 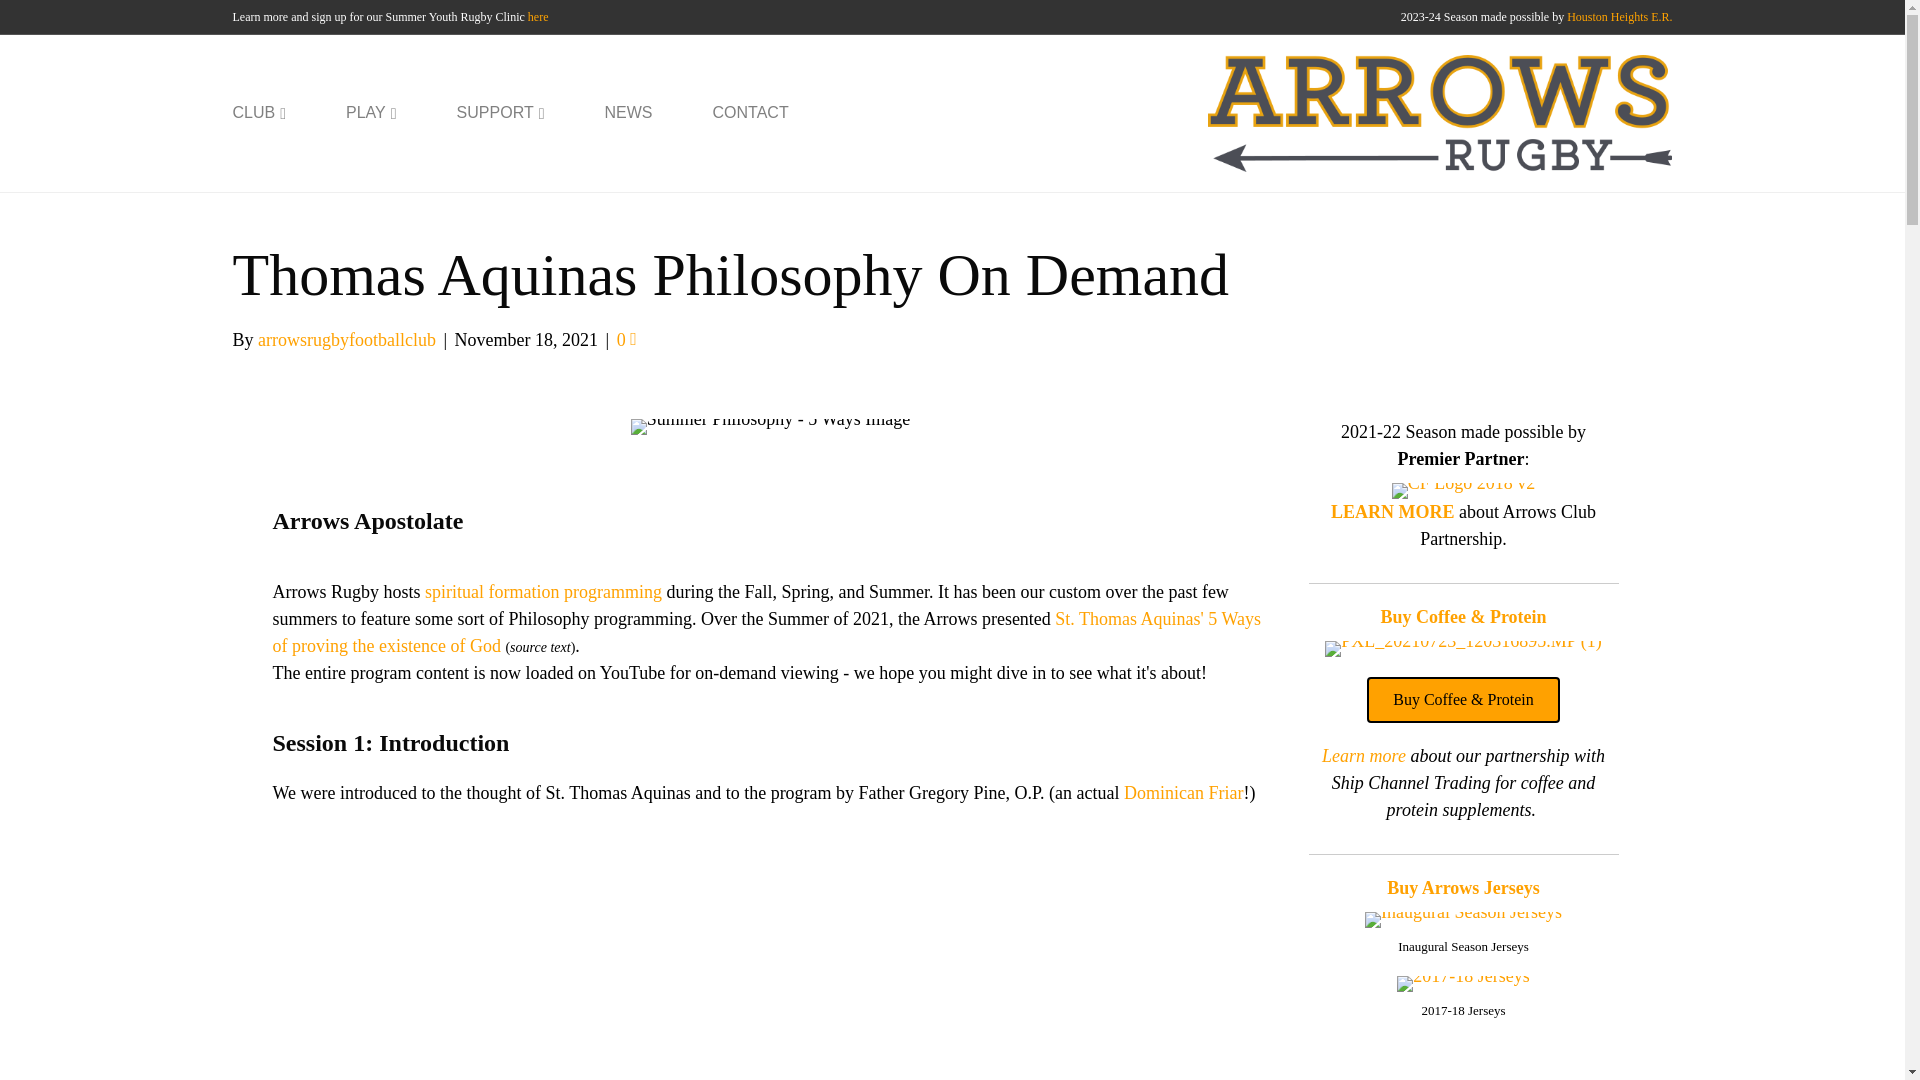 What do you see at coordinates (538, 16) in the screenshot?
I see `here` at bounding box center [538, 16].